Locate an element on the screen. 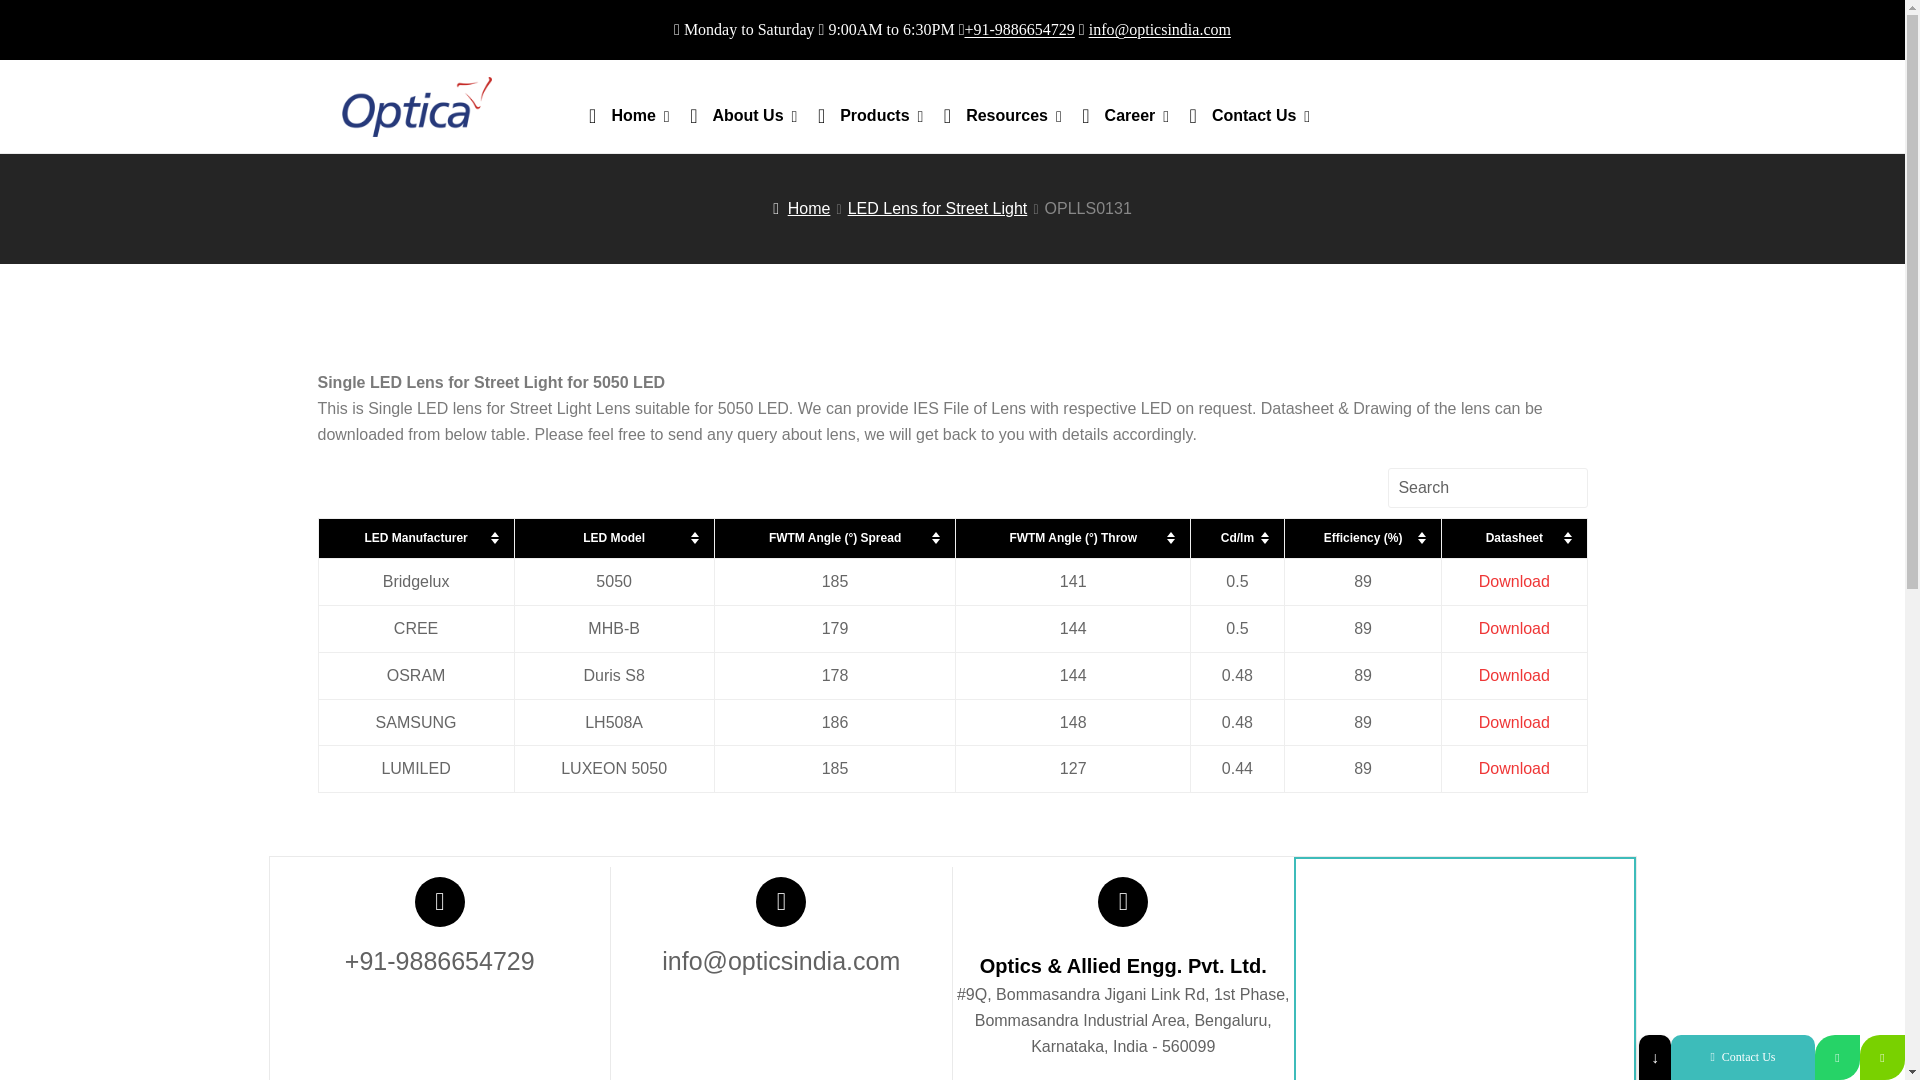  About Us is located at coordinates (742, 114).